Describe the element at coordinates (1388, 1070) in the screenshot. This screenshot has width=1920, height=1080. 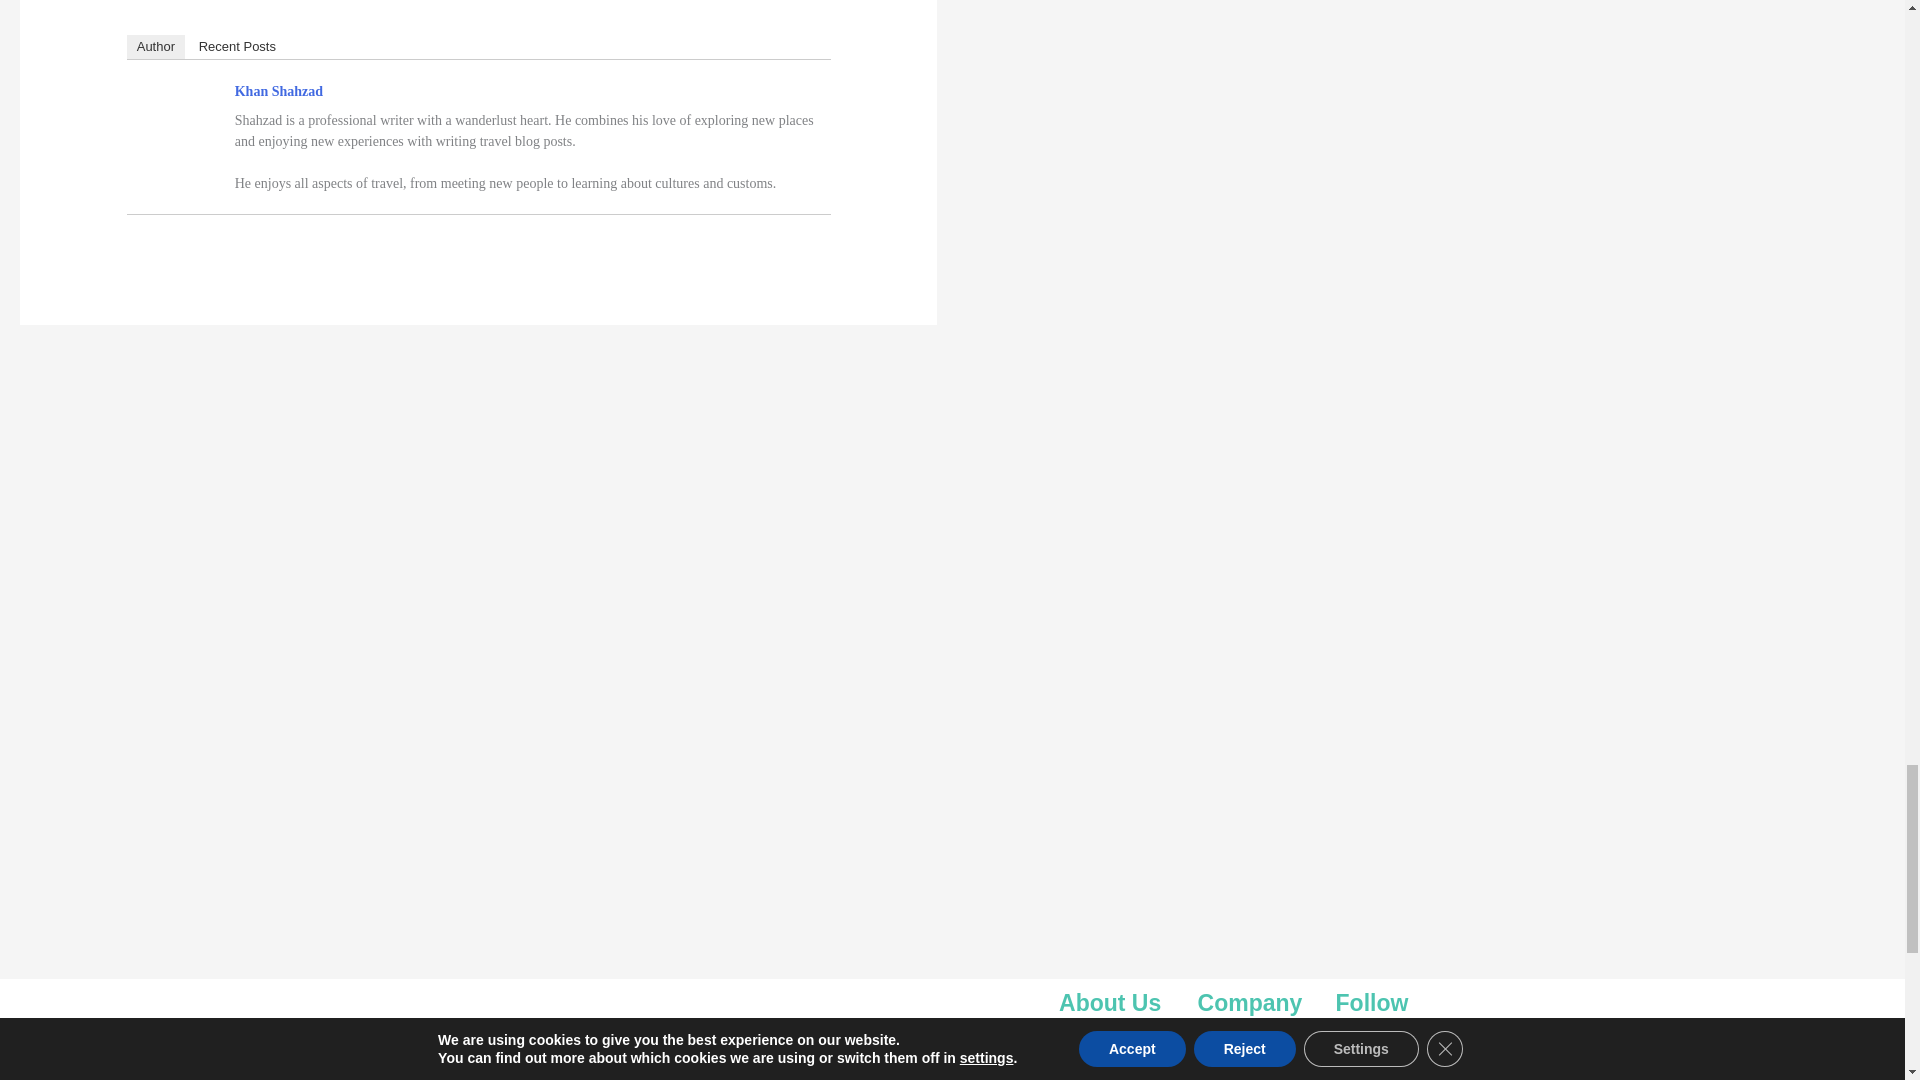
I see `Facebook` at that location.